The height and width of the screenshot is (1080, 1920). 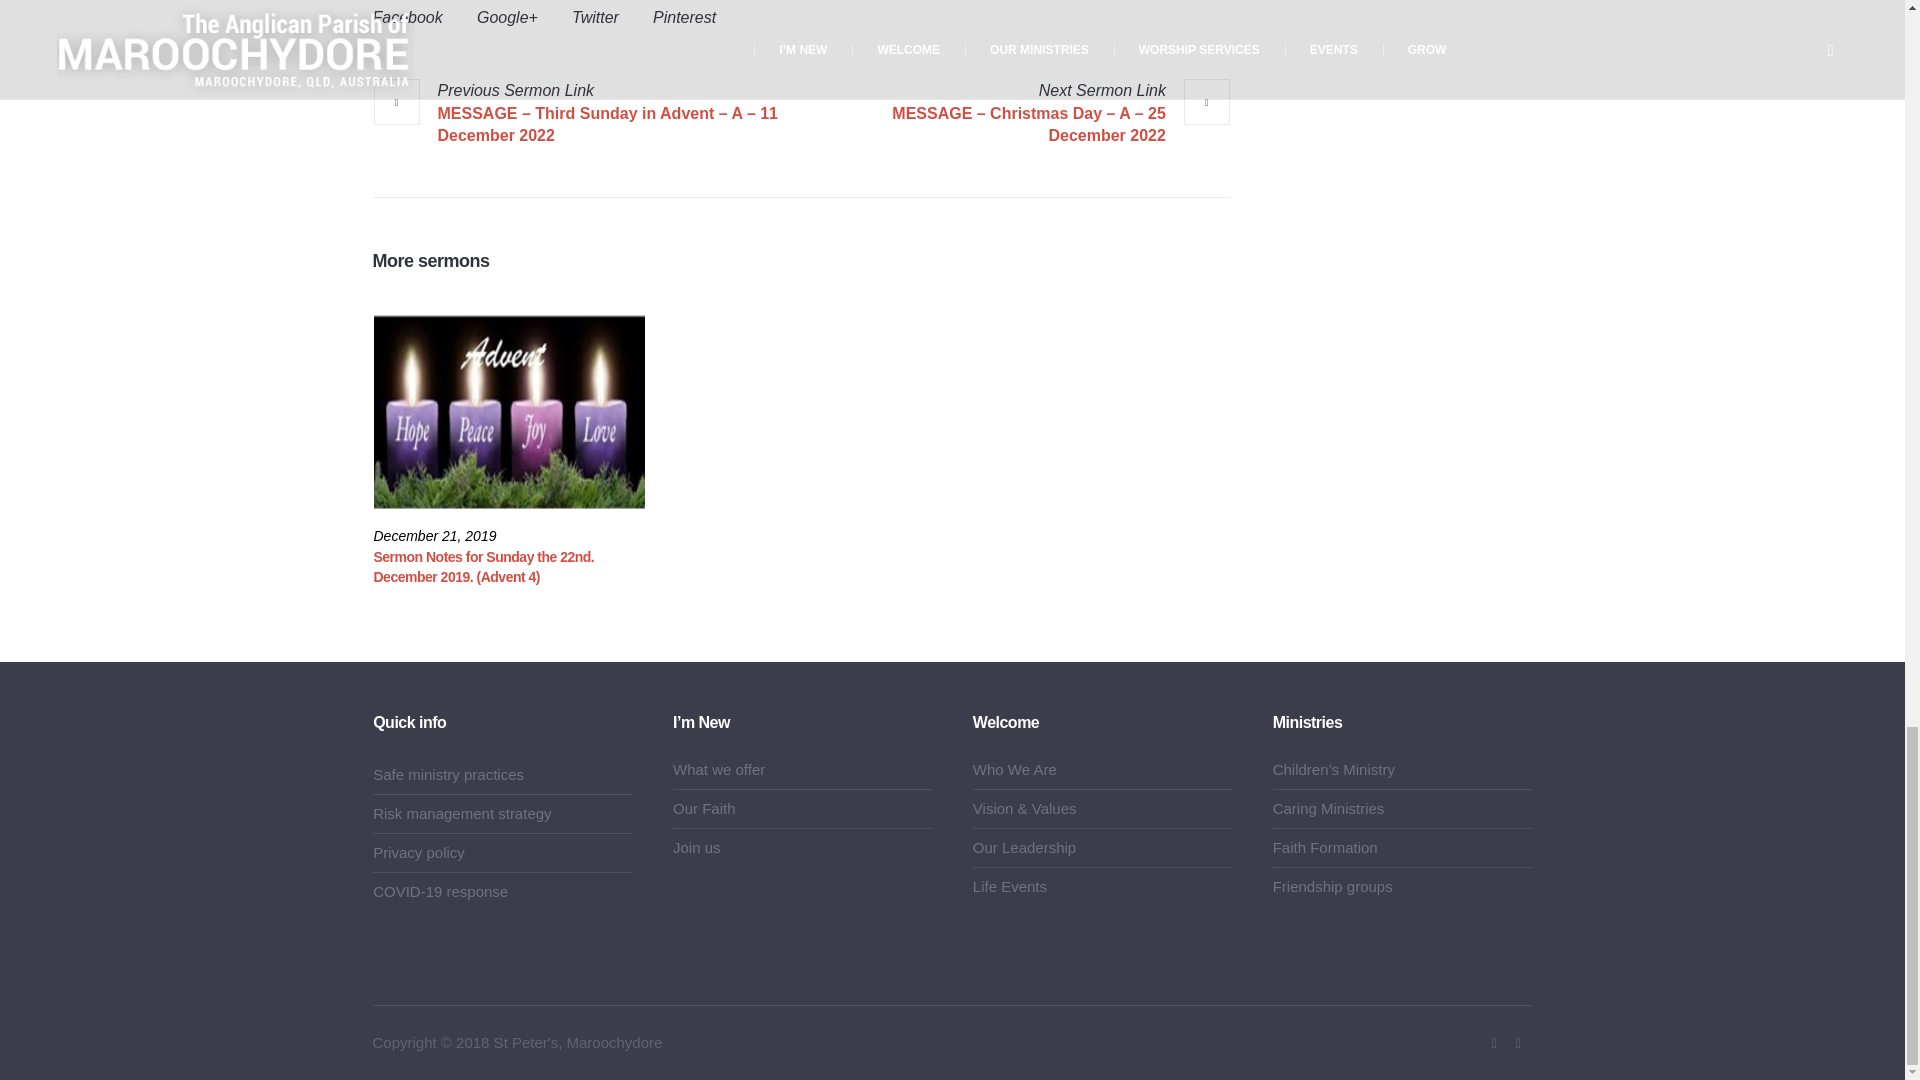 I want to click on Contact, so click(x=1518, y=1044).